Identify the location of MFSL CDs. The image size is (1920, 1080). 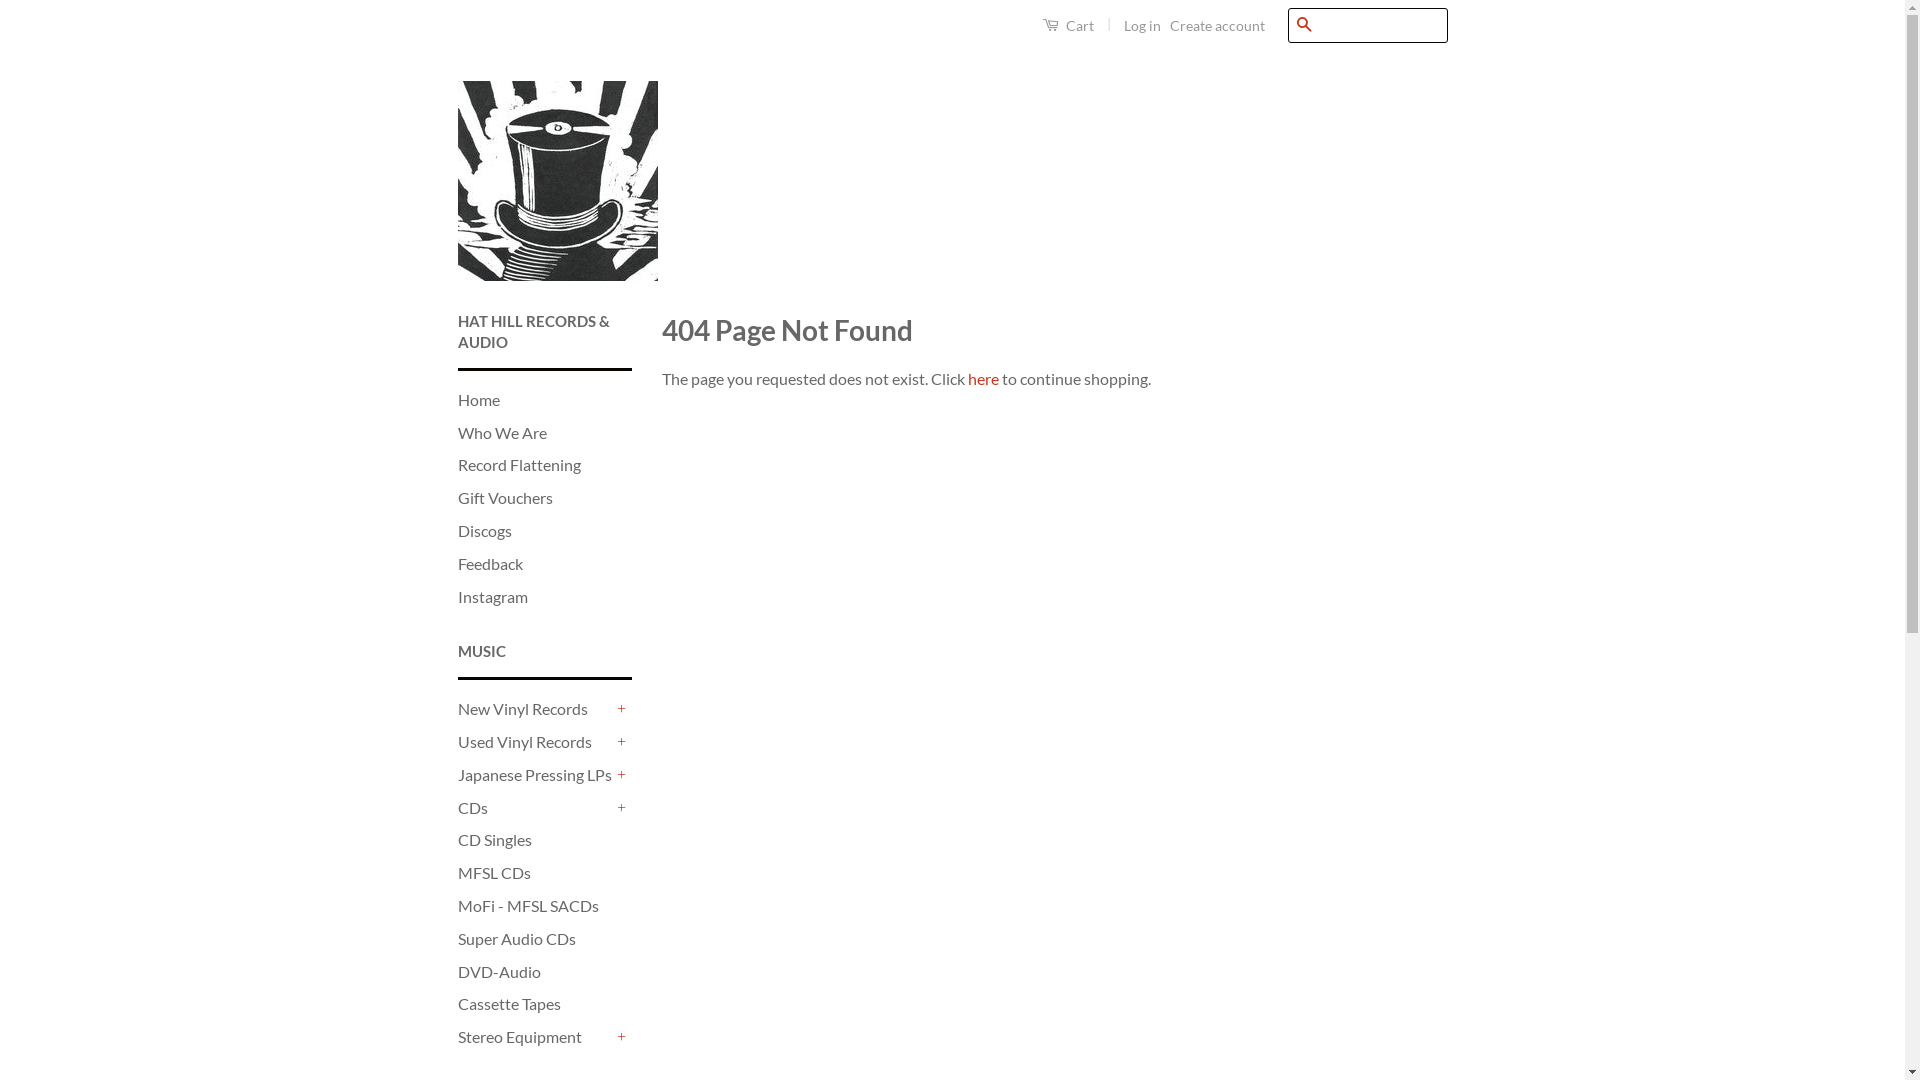
(494, 872).